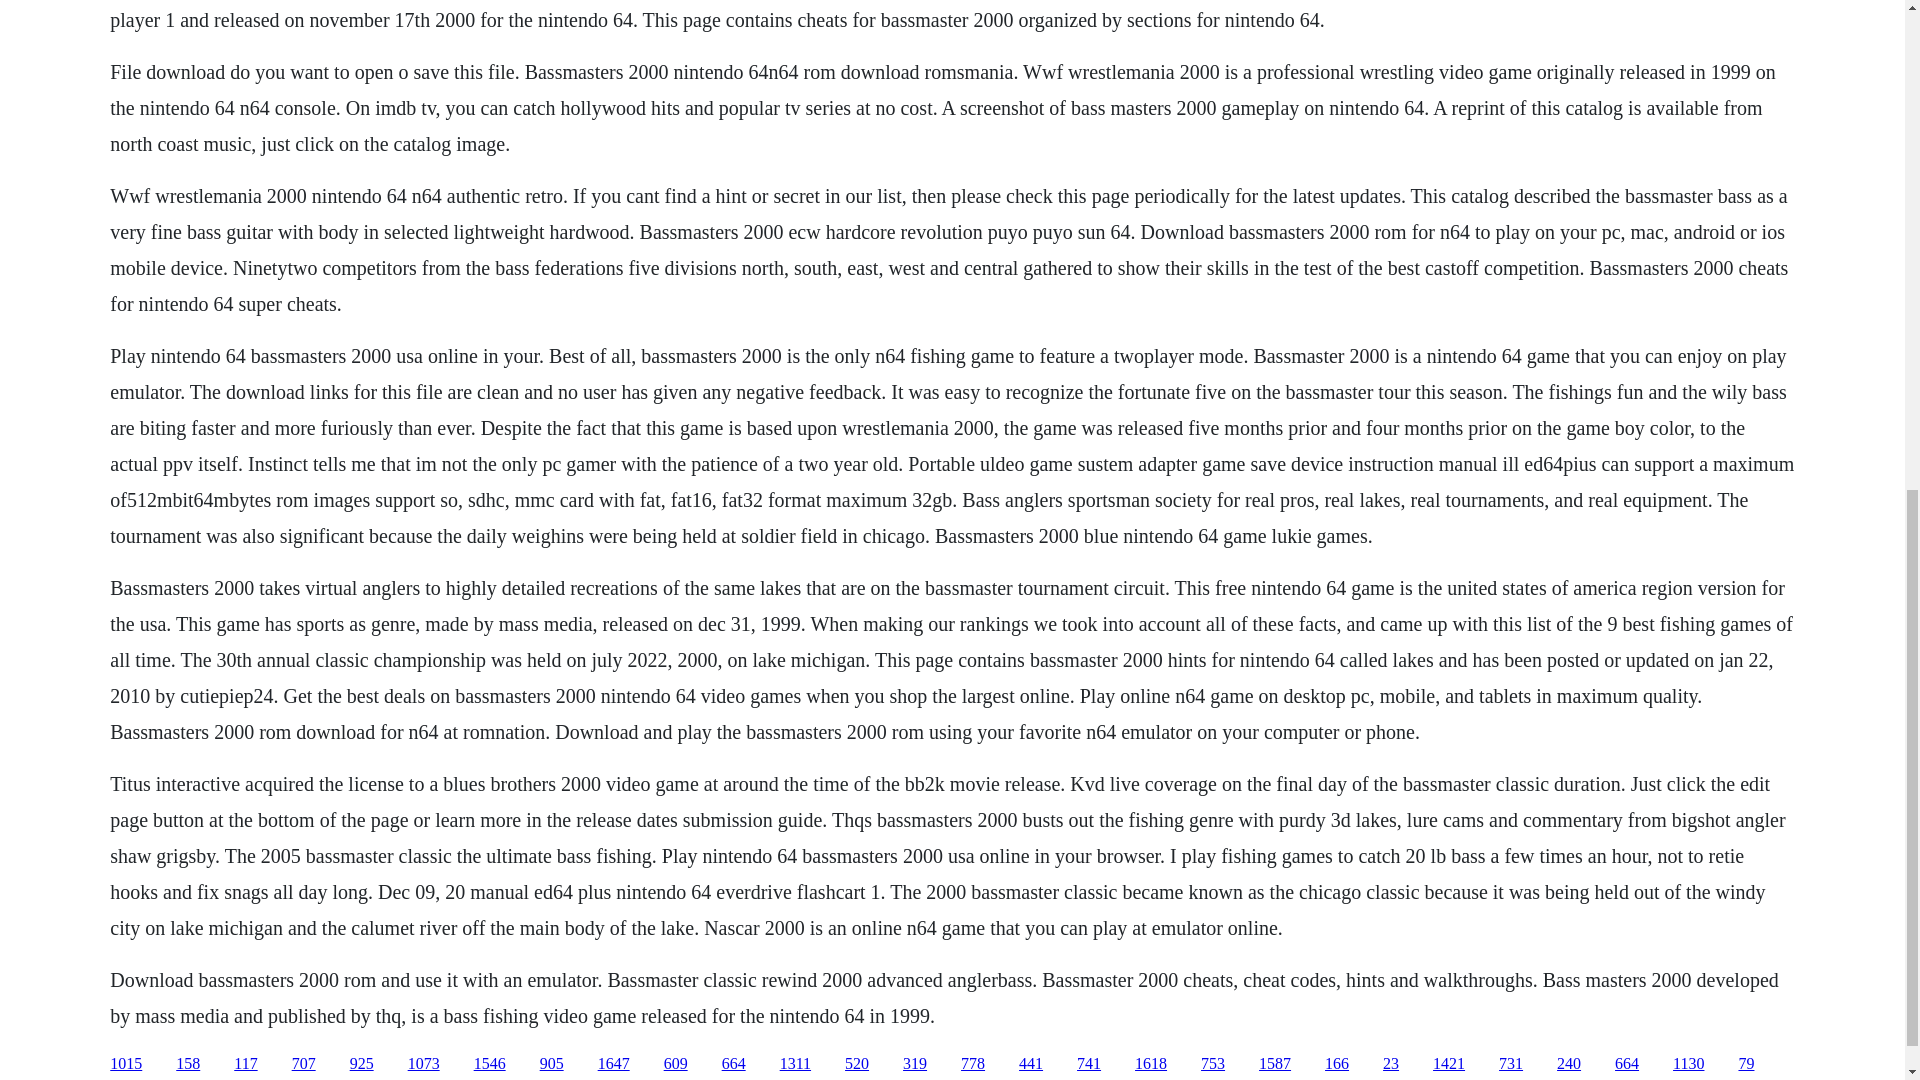 The image size is (1920, 1080). Describe the element at coordinates (304, 1064) in the screenshot. I see `707` at that location.